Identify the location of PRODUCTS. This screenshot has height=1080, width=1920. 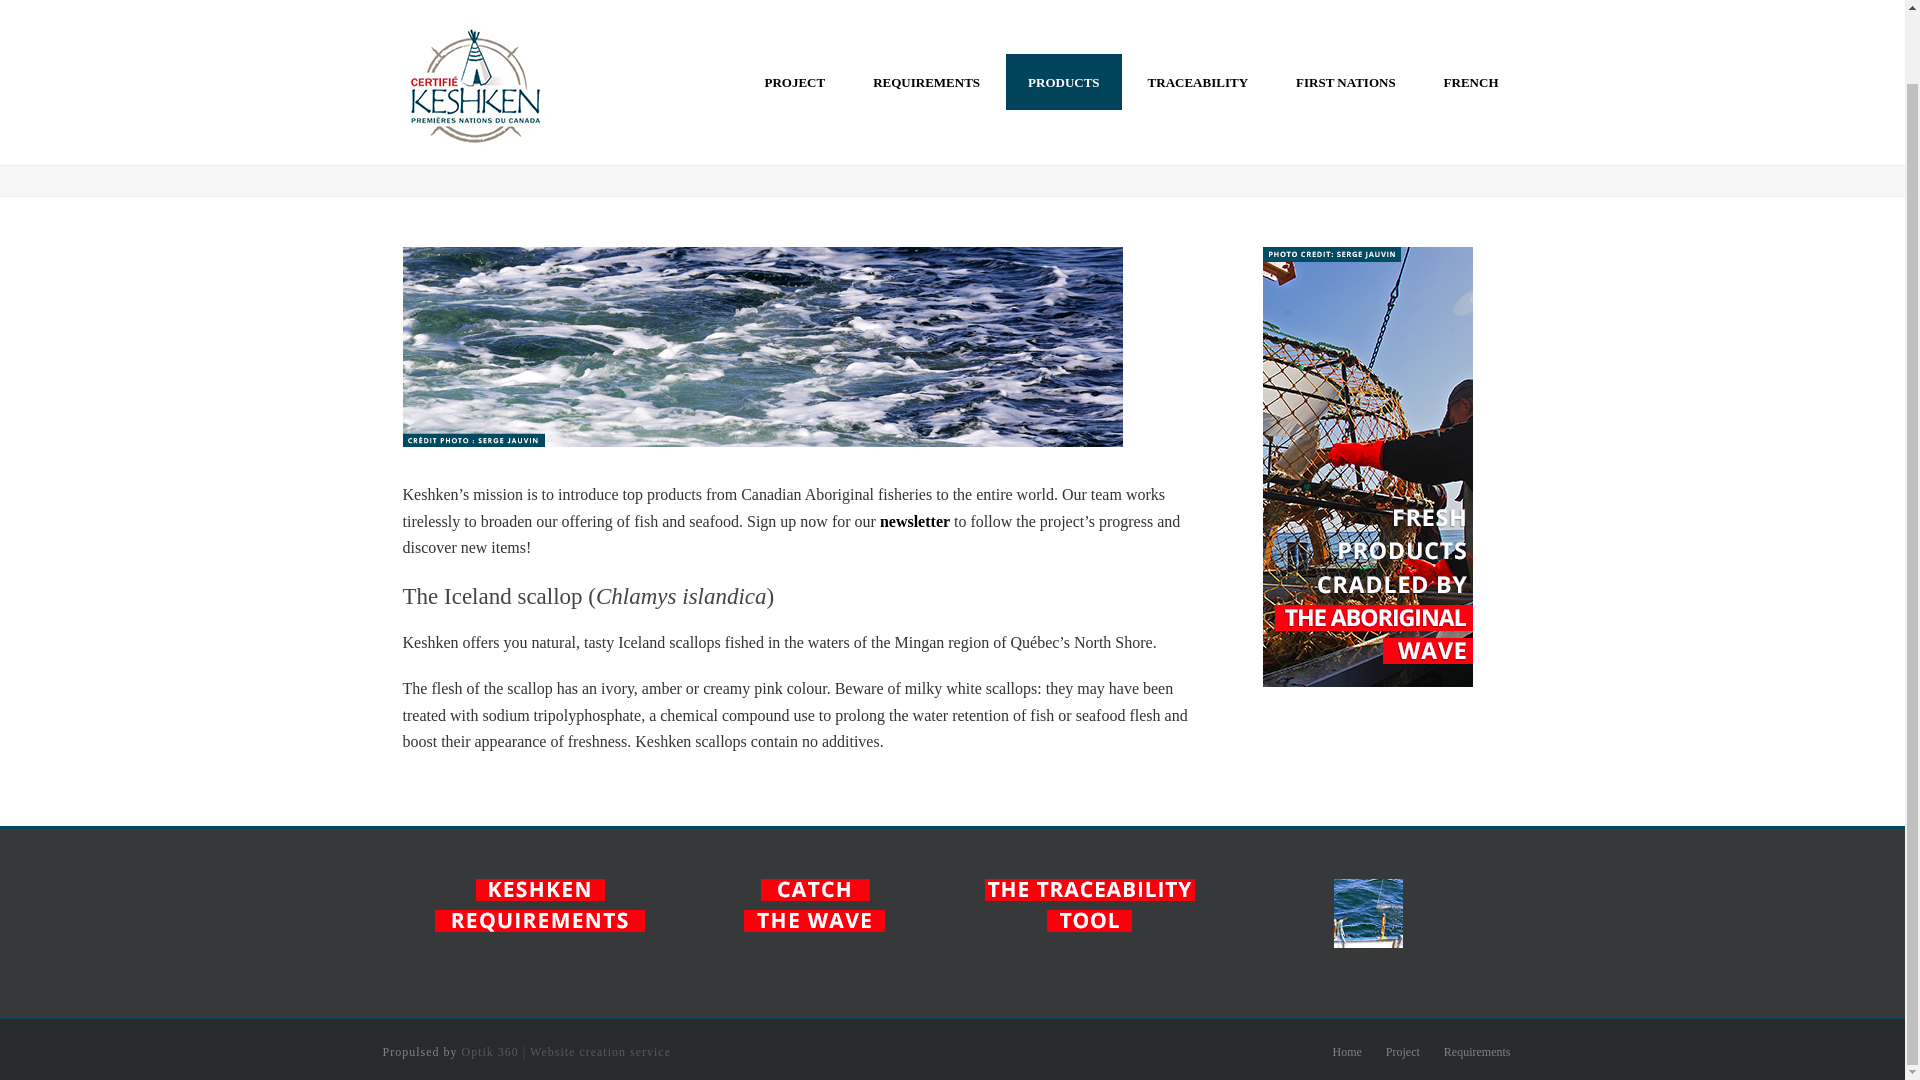
(1064, 16).